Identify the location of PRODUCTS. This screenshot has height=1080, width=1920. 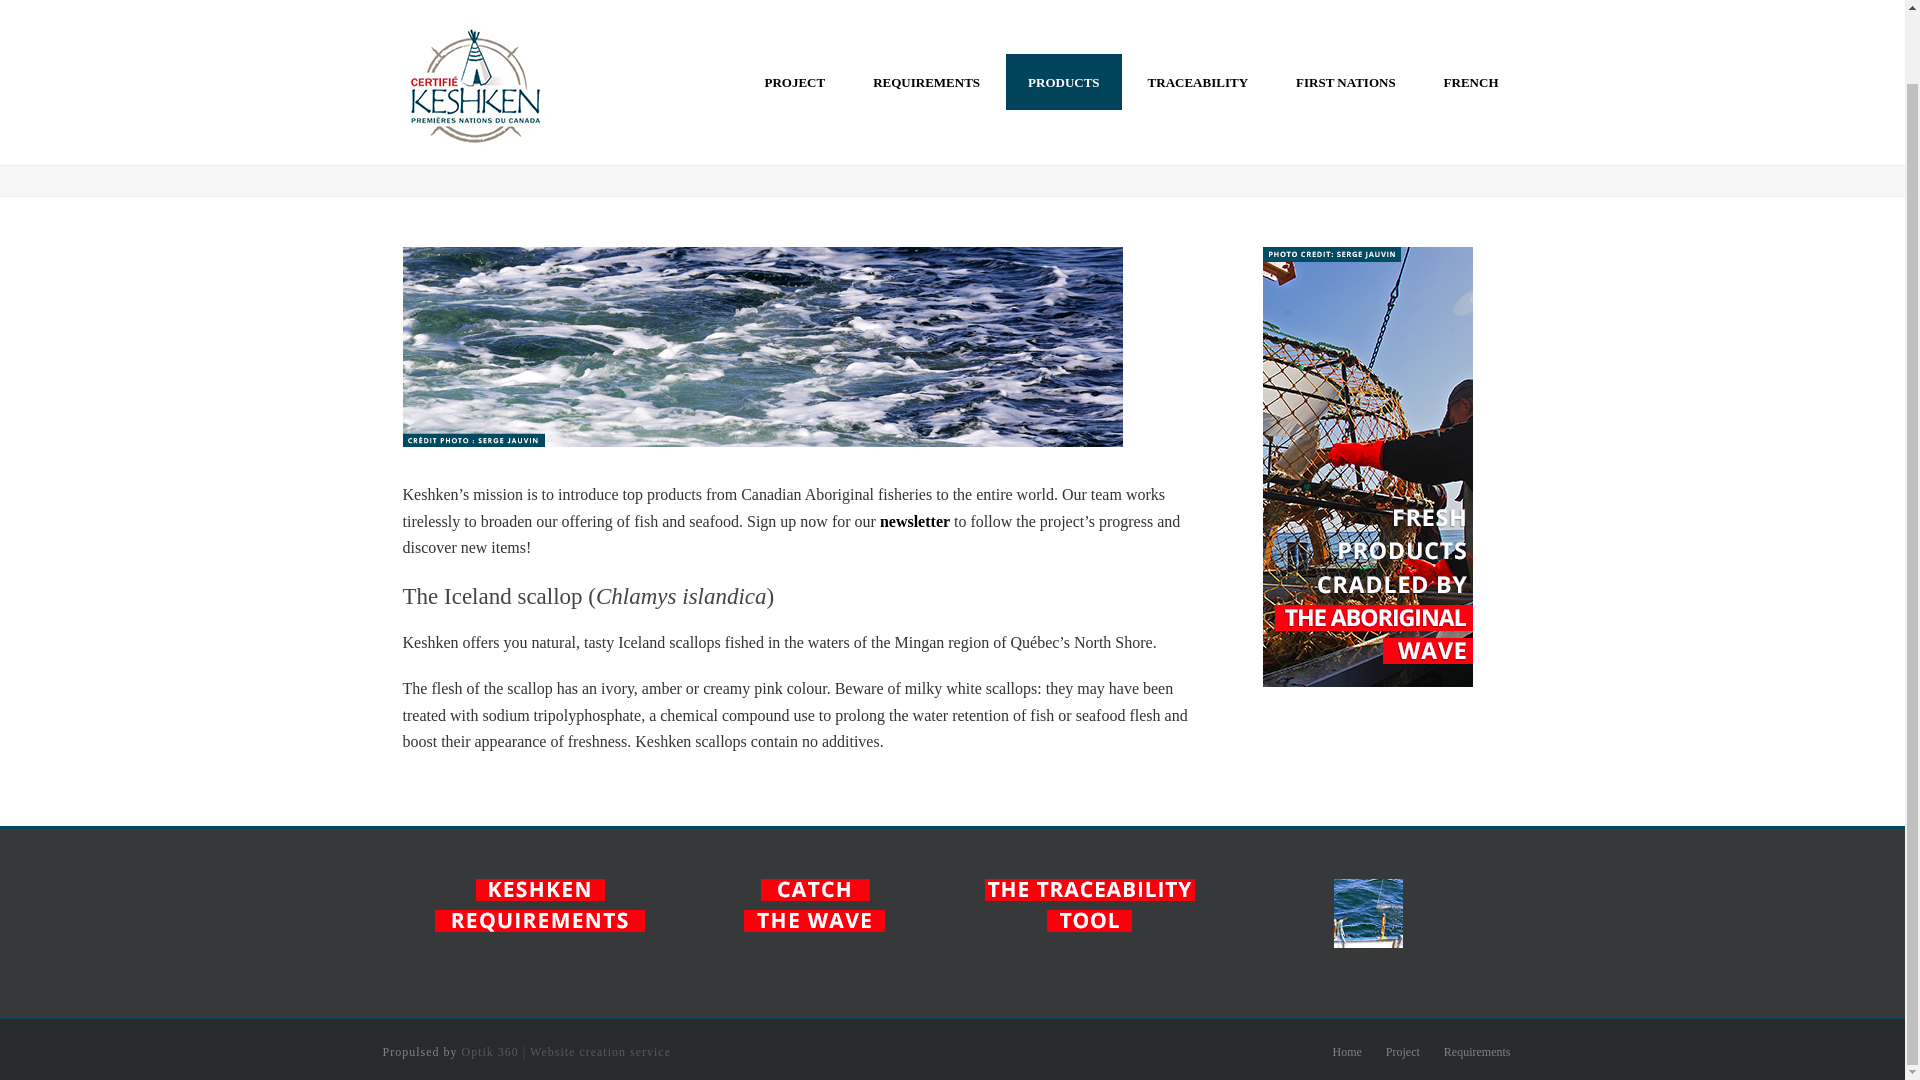
(1064, 16).